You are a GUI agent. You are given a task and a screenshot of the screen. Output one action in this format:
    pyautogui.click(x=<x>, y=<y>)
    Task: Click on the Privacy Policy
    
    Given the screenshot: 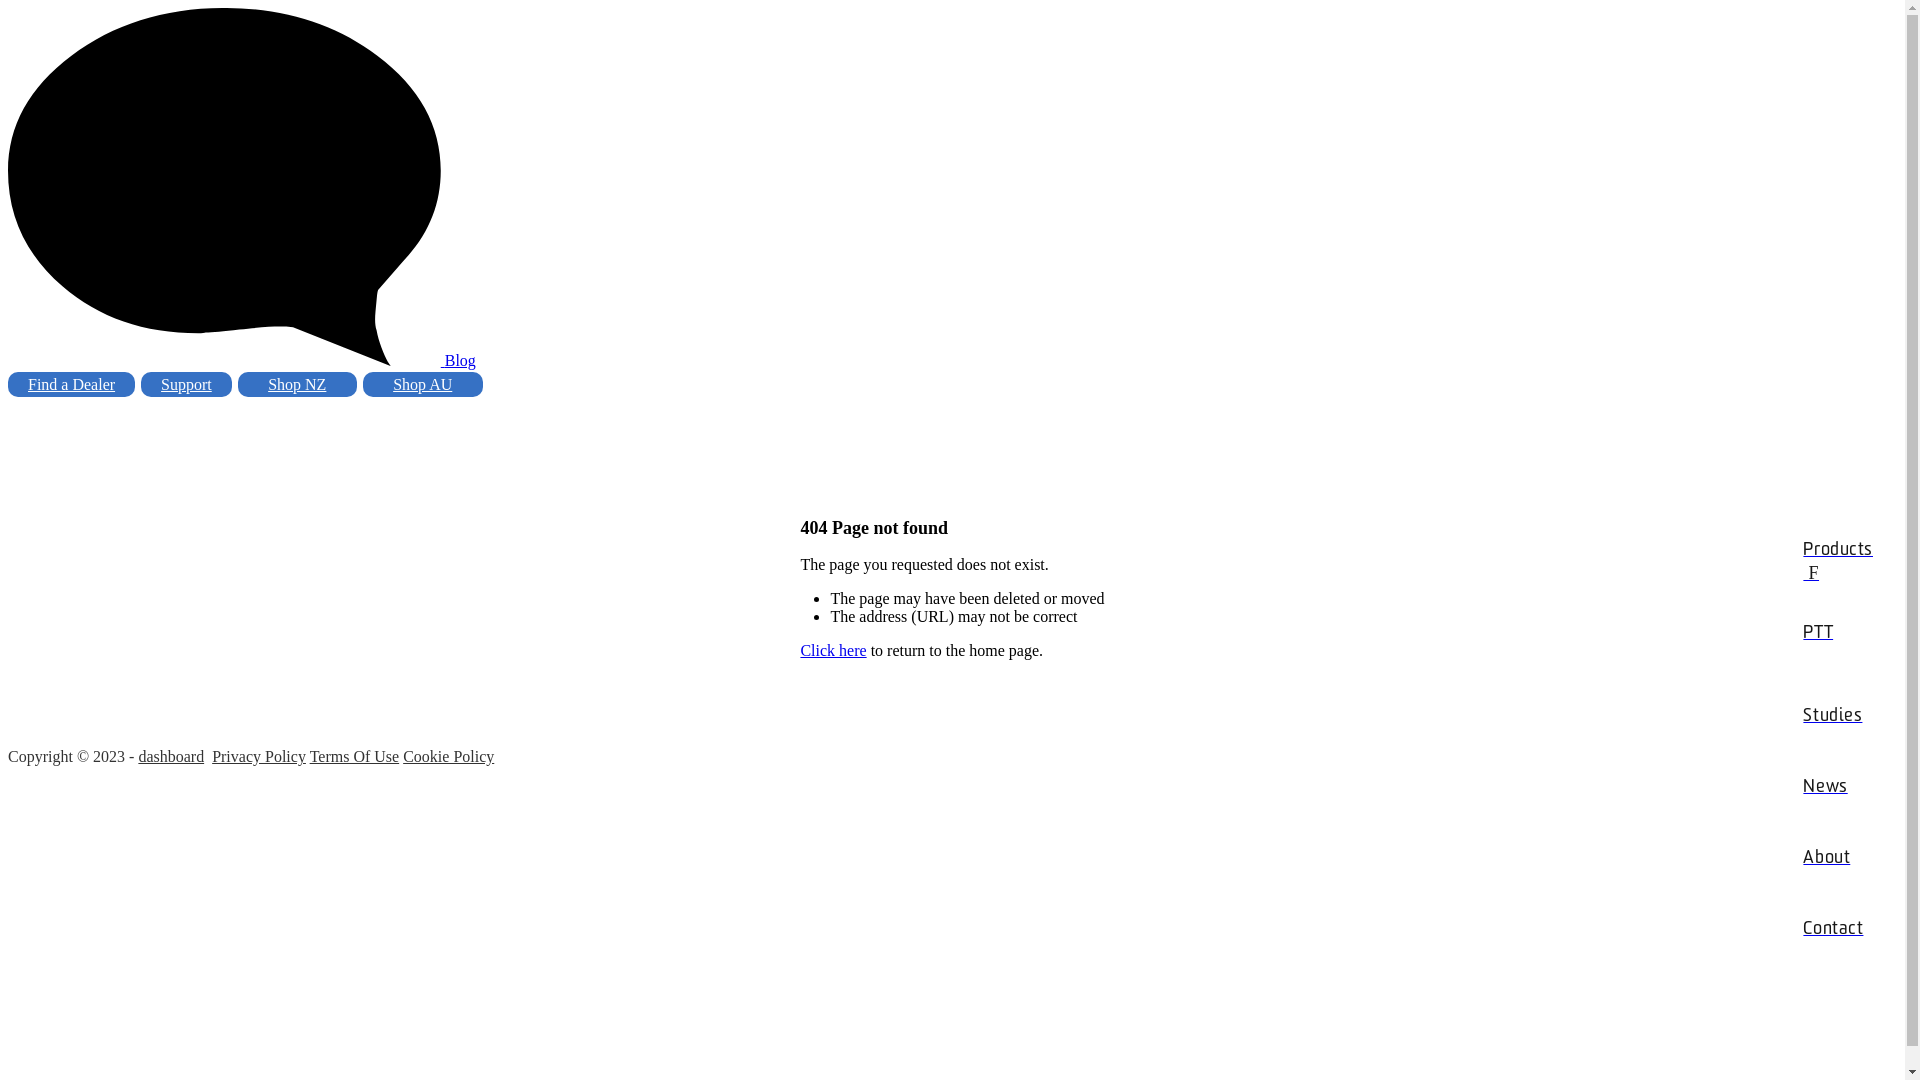 What is the action you would take?
    pyautogui.click(x=259, y=756)
    